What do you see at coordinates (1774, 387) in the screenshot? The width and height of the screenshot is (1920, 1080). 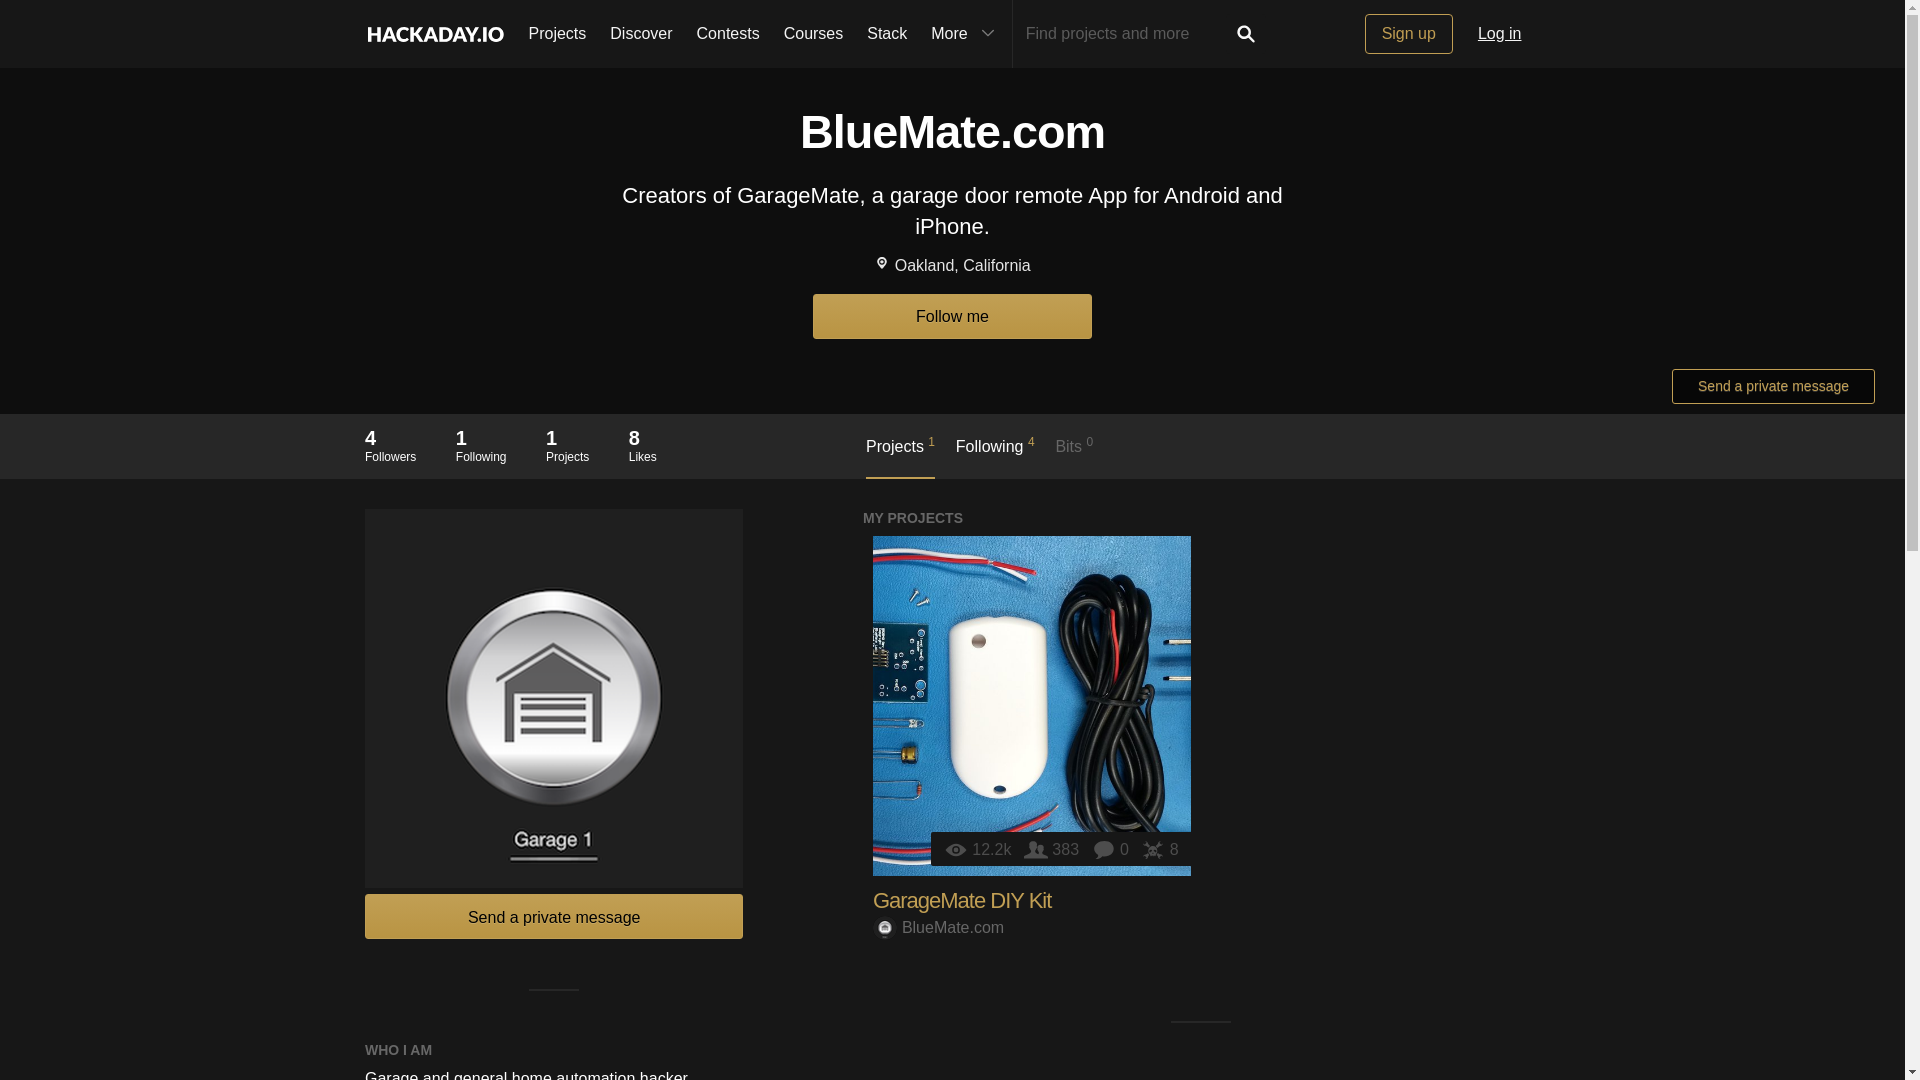 I see `Contests` at bounding box center [1774, 387].